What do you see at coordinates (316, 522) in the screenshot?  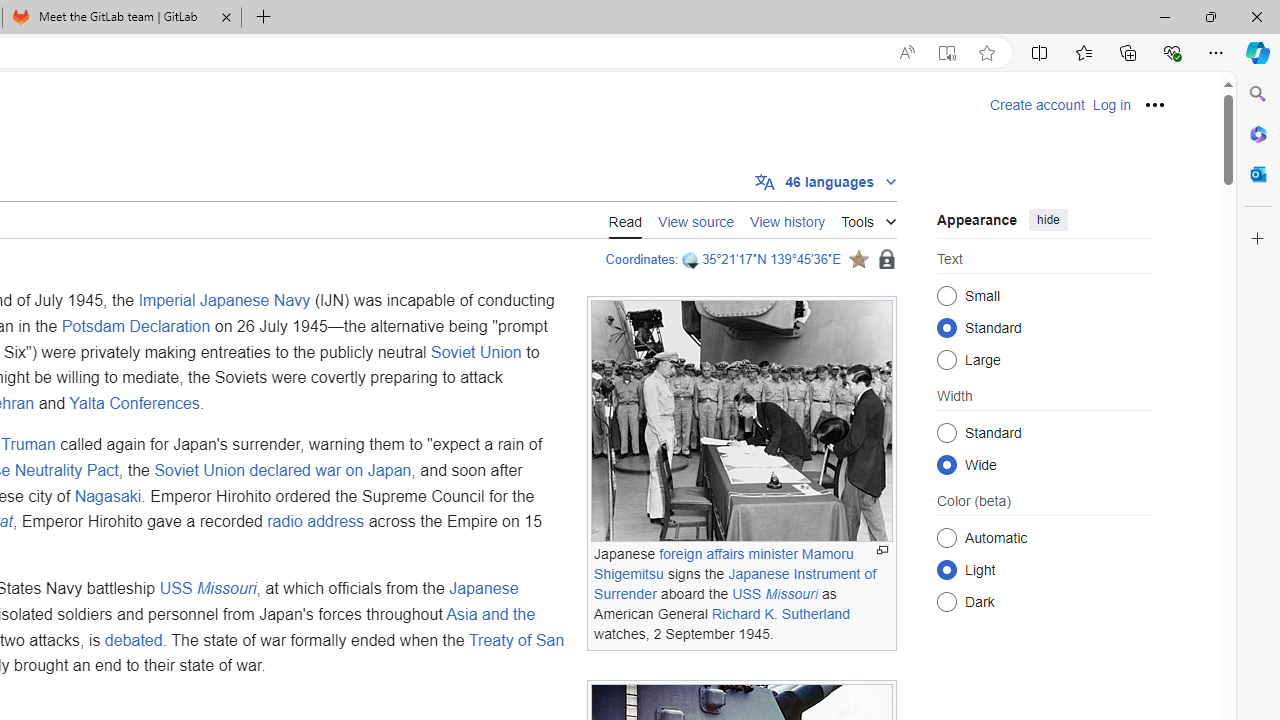 I see `radio address` at bounding box center [316, 522].